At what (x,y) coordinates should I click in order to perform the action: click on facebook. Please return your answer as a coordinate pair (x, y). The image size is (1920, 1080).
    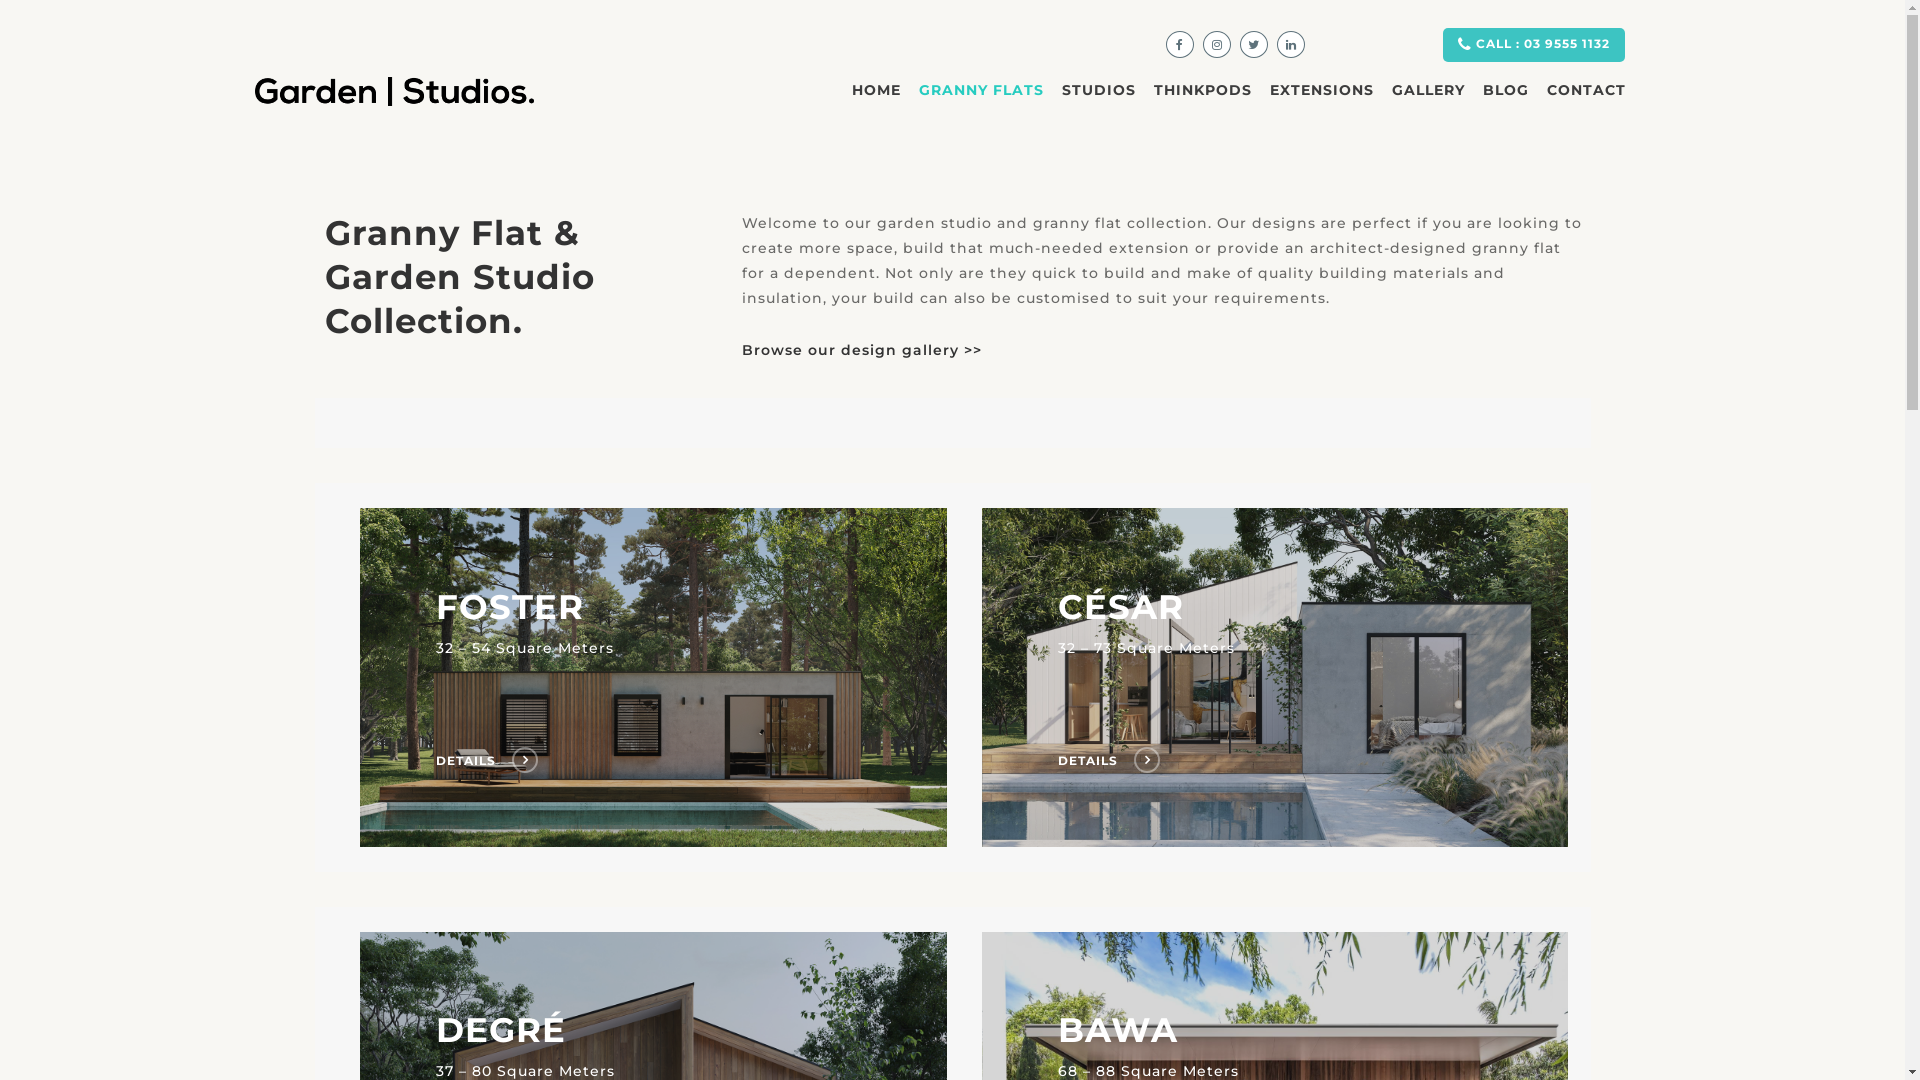
    Looking at the image, I should click on (1180, 44).